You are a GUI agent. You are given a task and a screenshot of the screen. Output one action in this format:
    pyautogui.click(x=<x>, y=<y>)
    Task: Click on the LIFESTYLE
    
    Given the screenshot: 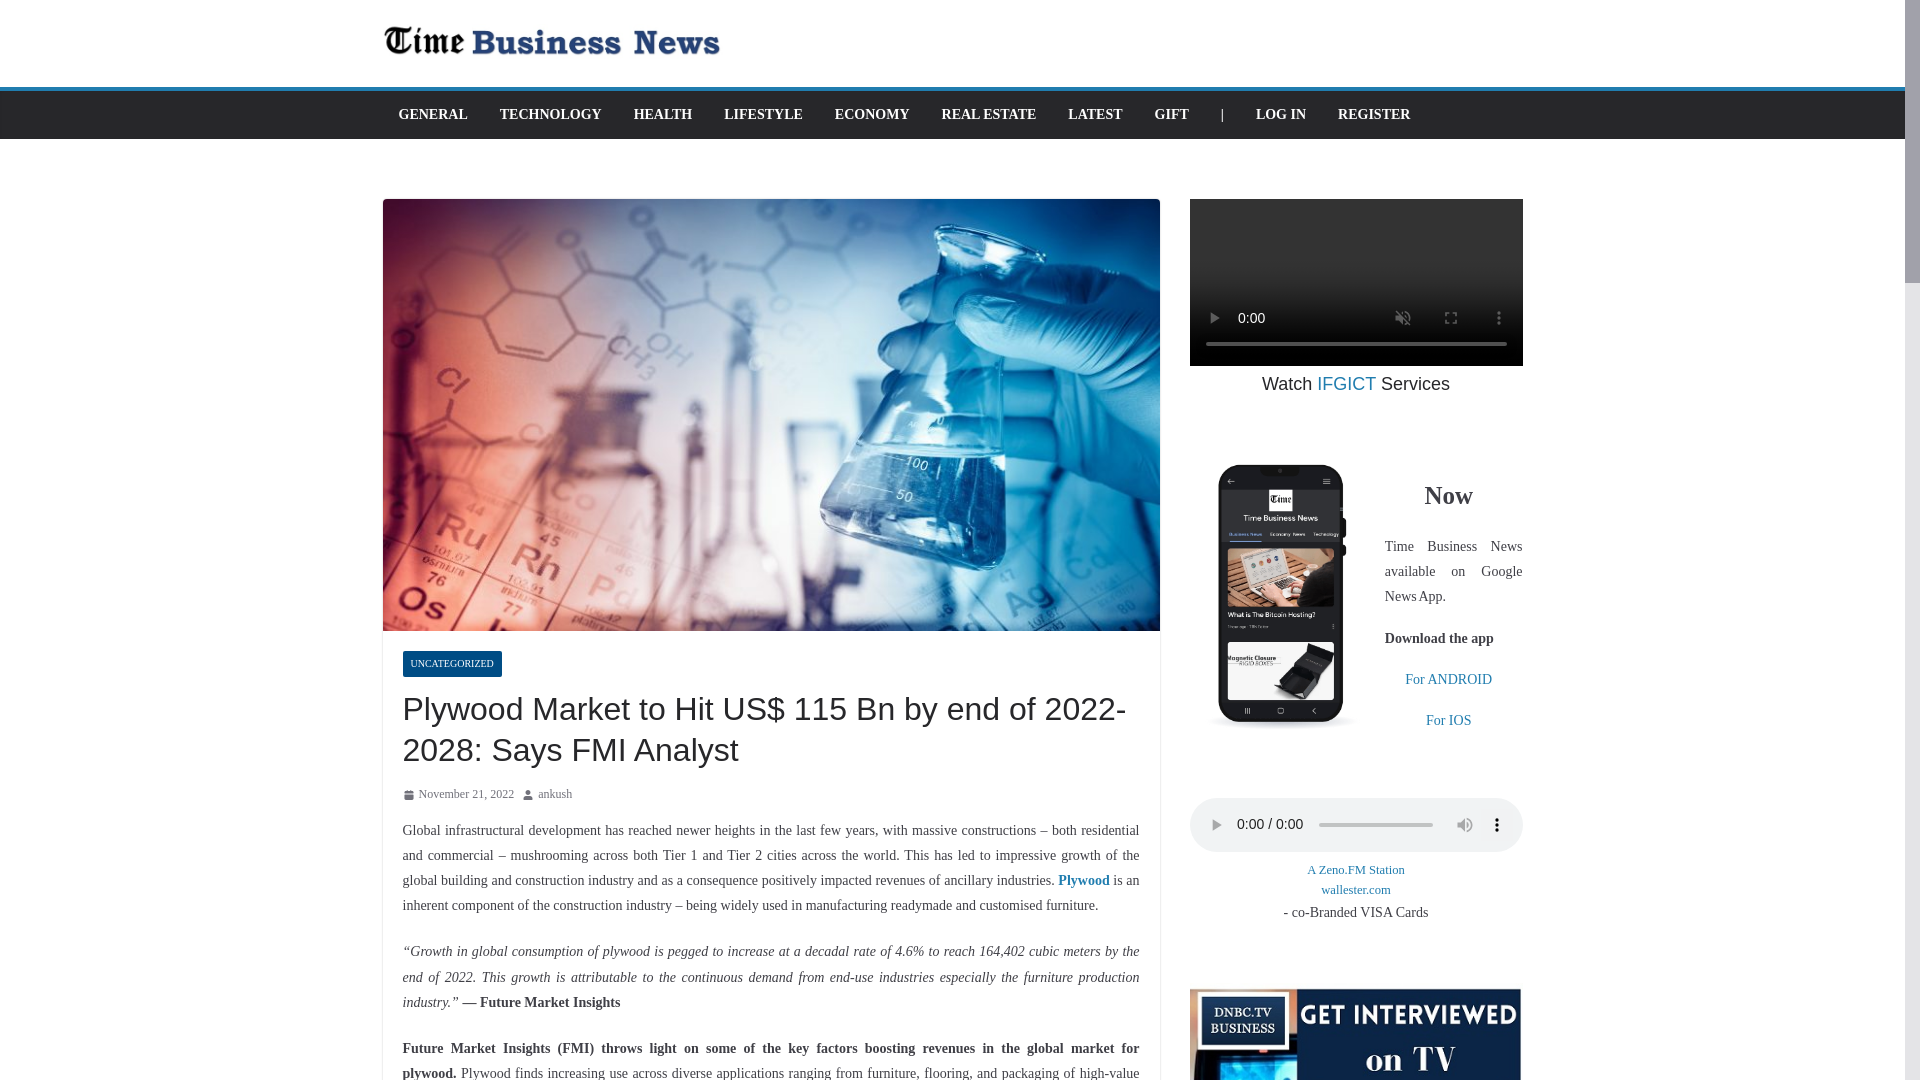 What is the action you would take?
    pyautogui.click(x=762, y=114)
    